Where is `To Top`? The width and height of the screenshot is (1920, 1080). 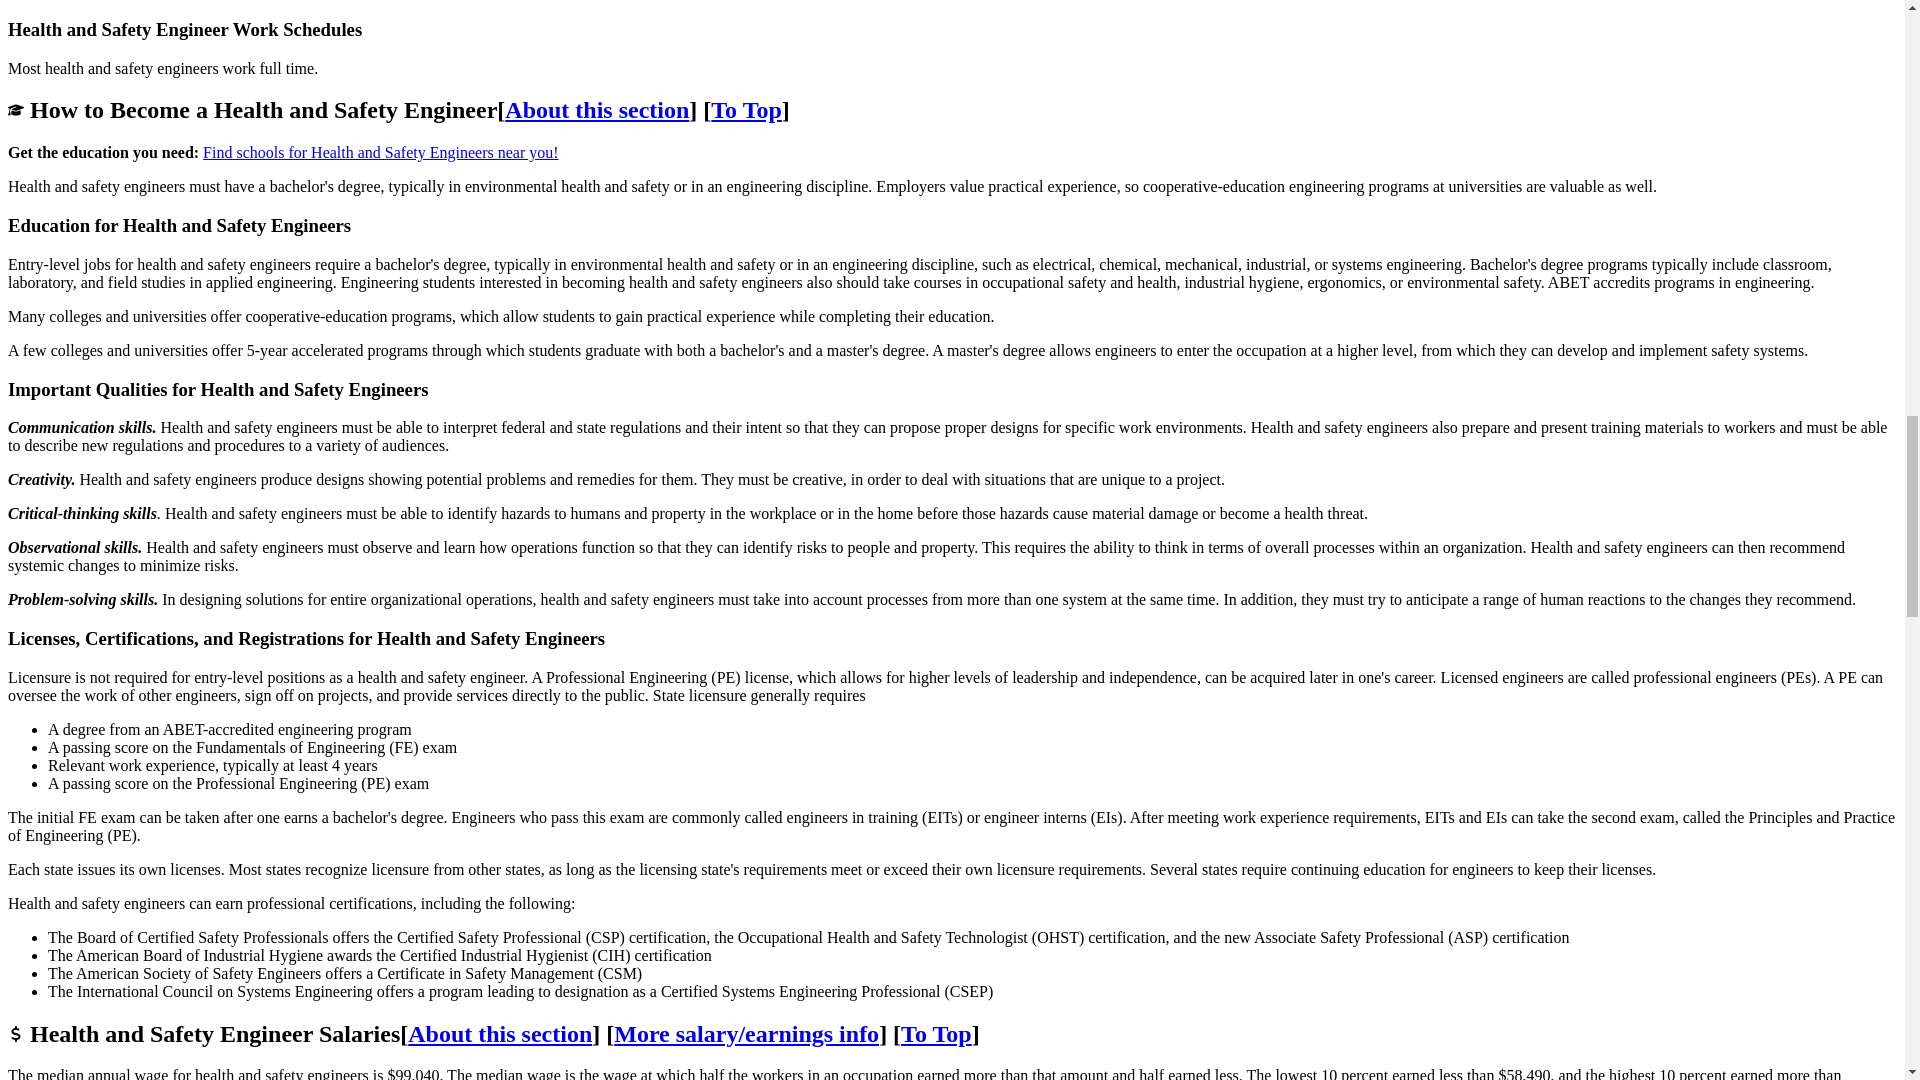 To Top is located at coordinates (936, 1033).